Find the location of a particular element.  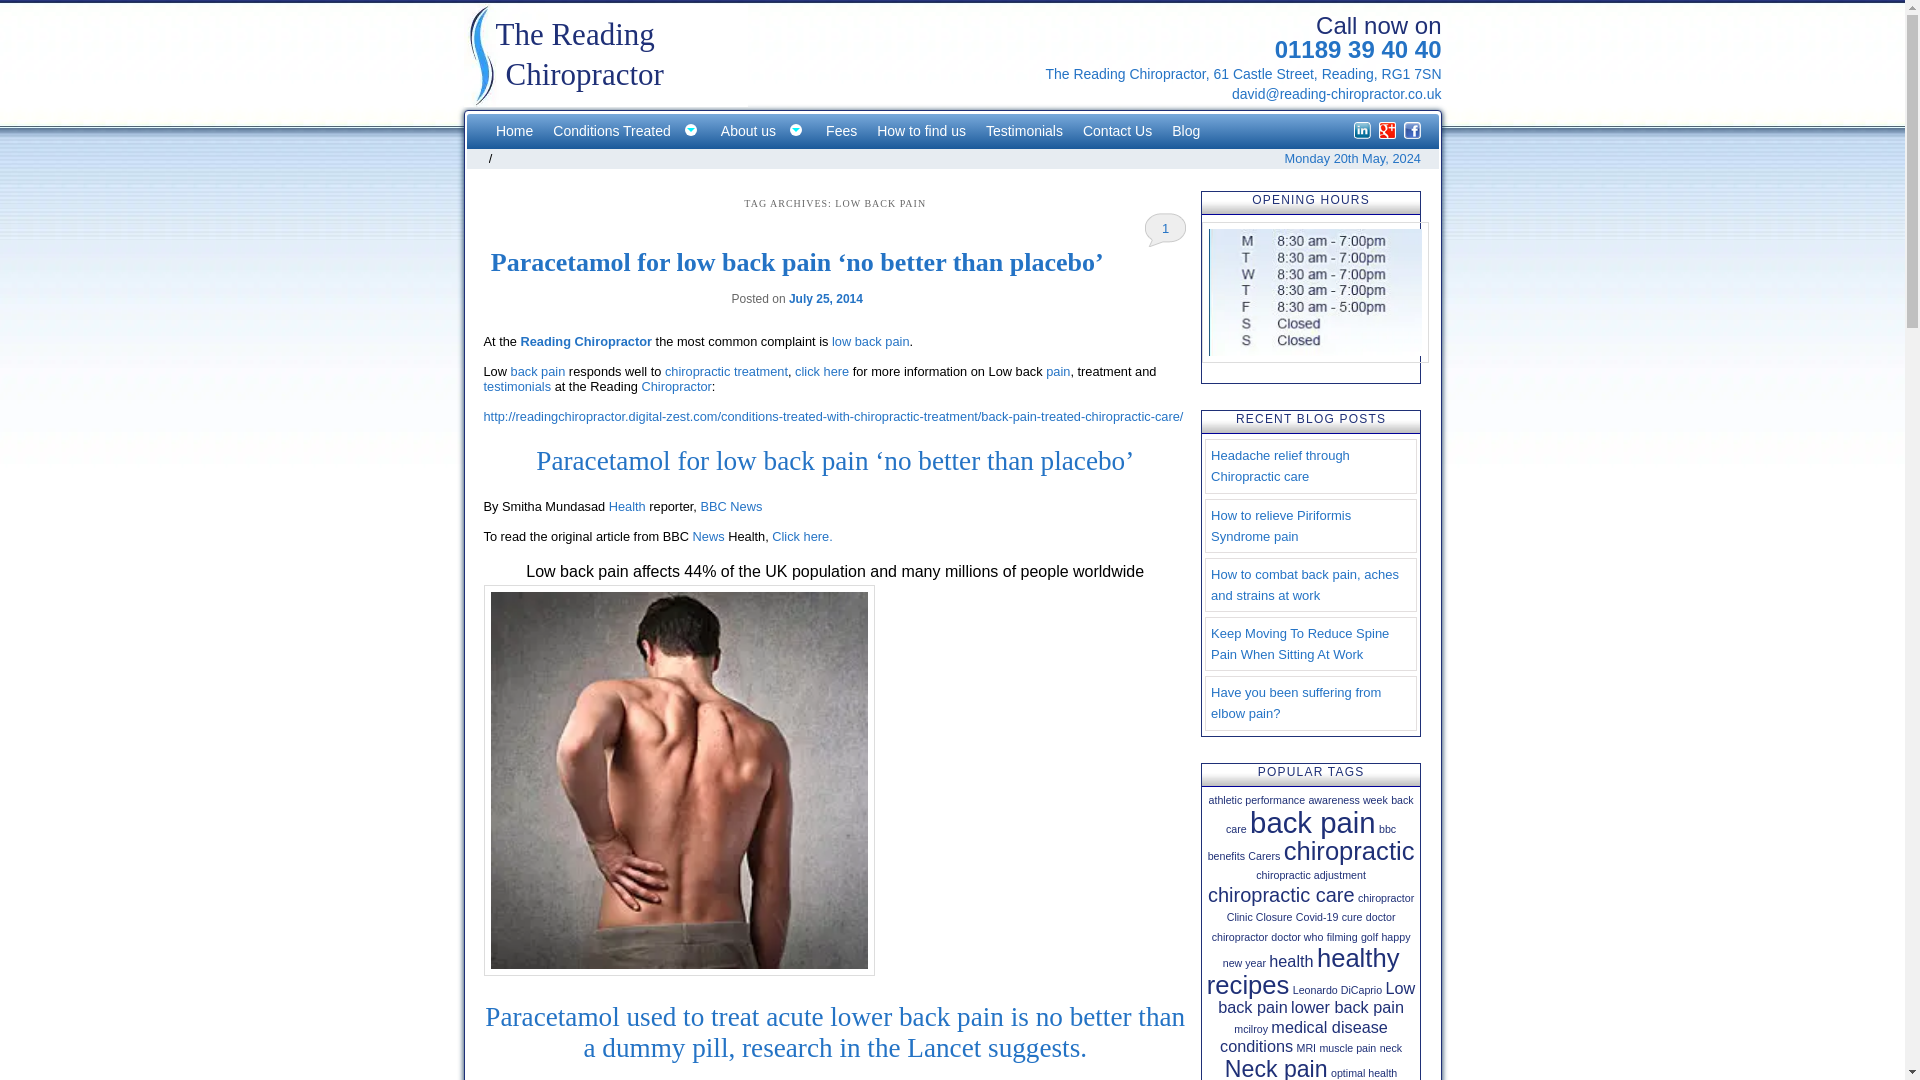

Fees is located at coordinates (842, 132).